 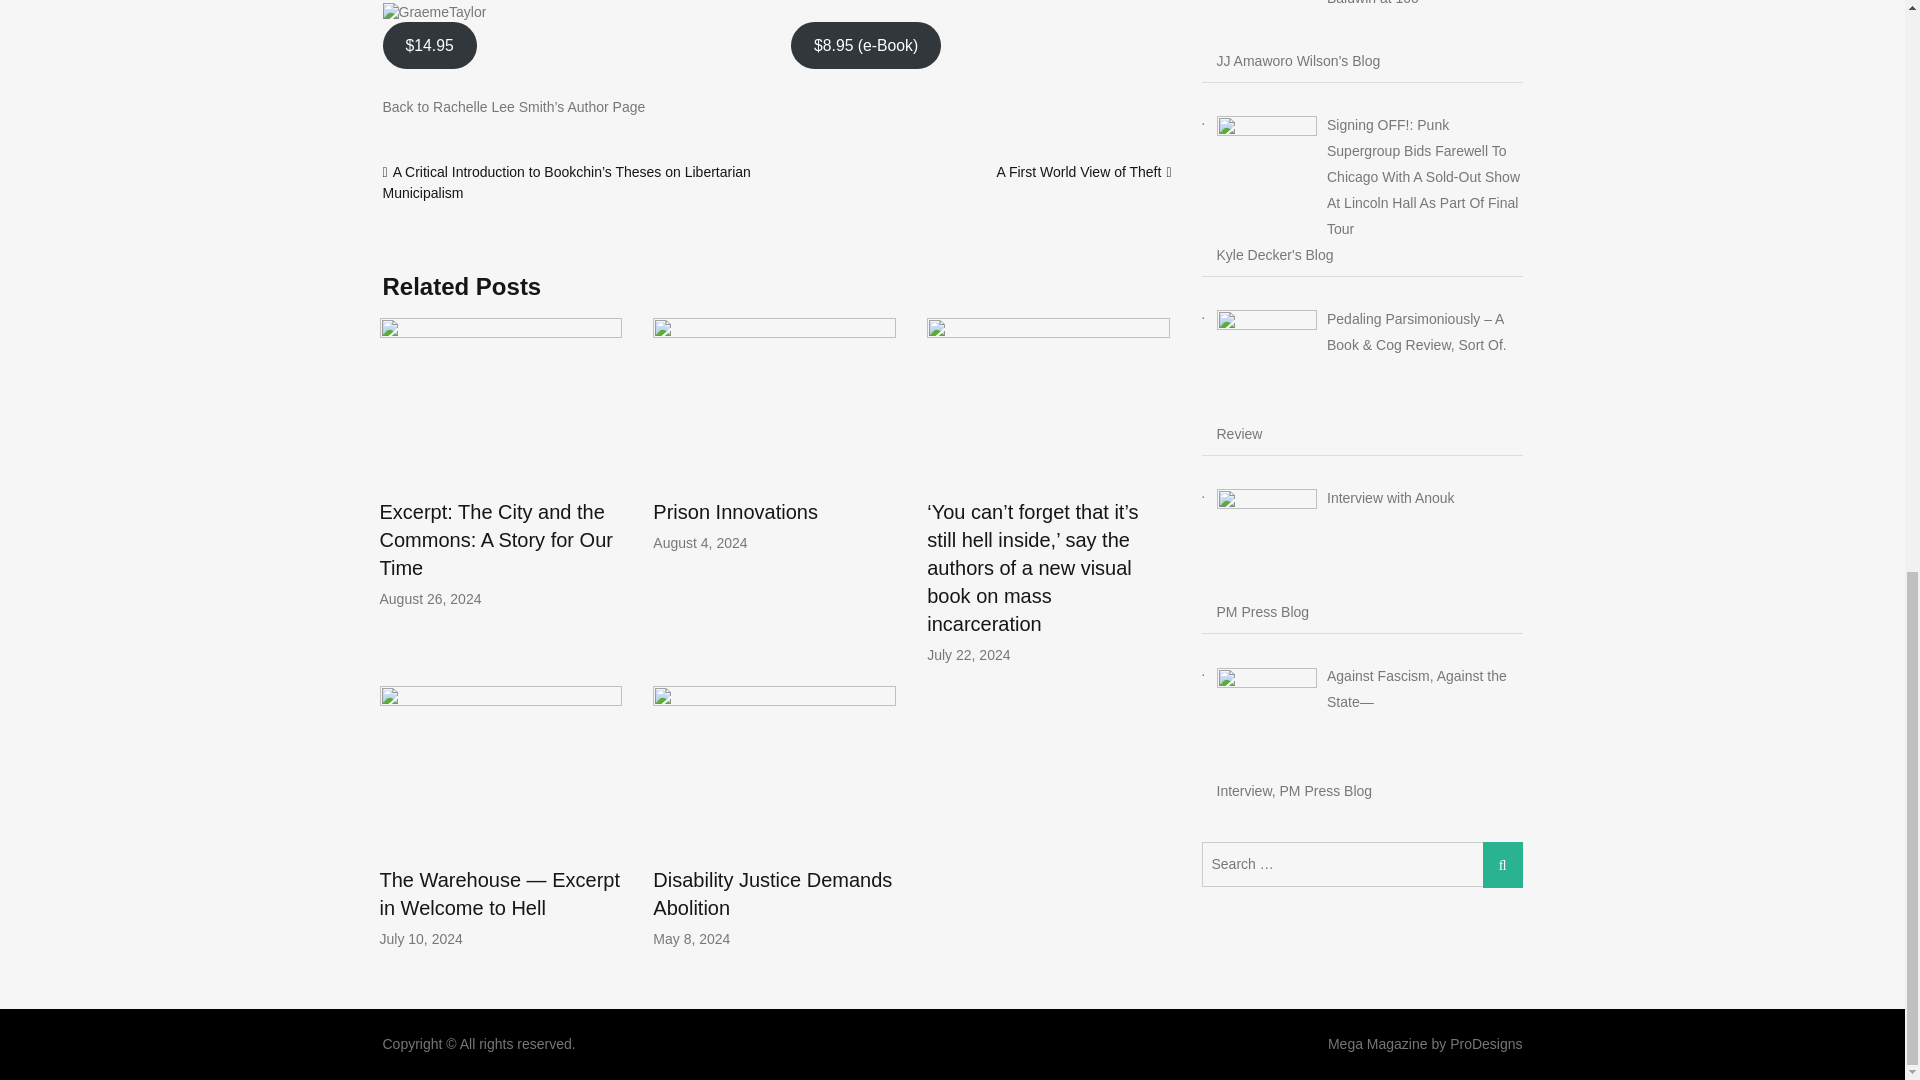 What do you see at coordinates (496, 540) in the screenshot?
I see `Excerpt: The City and the Commons: A Story for Our Time` at bounding box center [496, 540].